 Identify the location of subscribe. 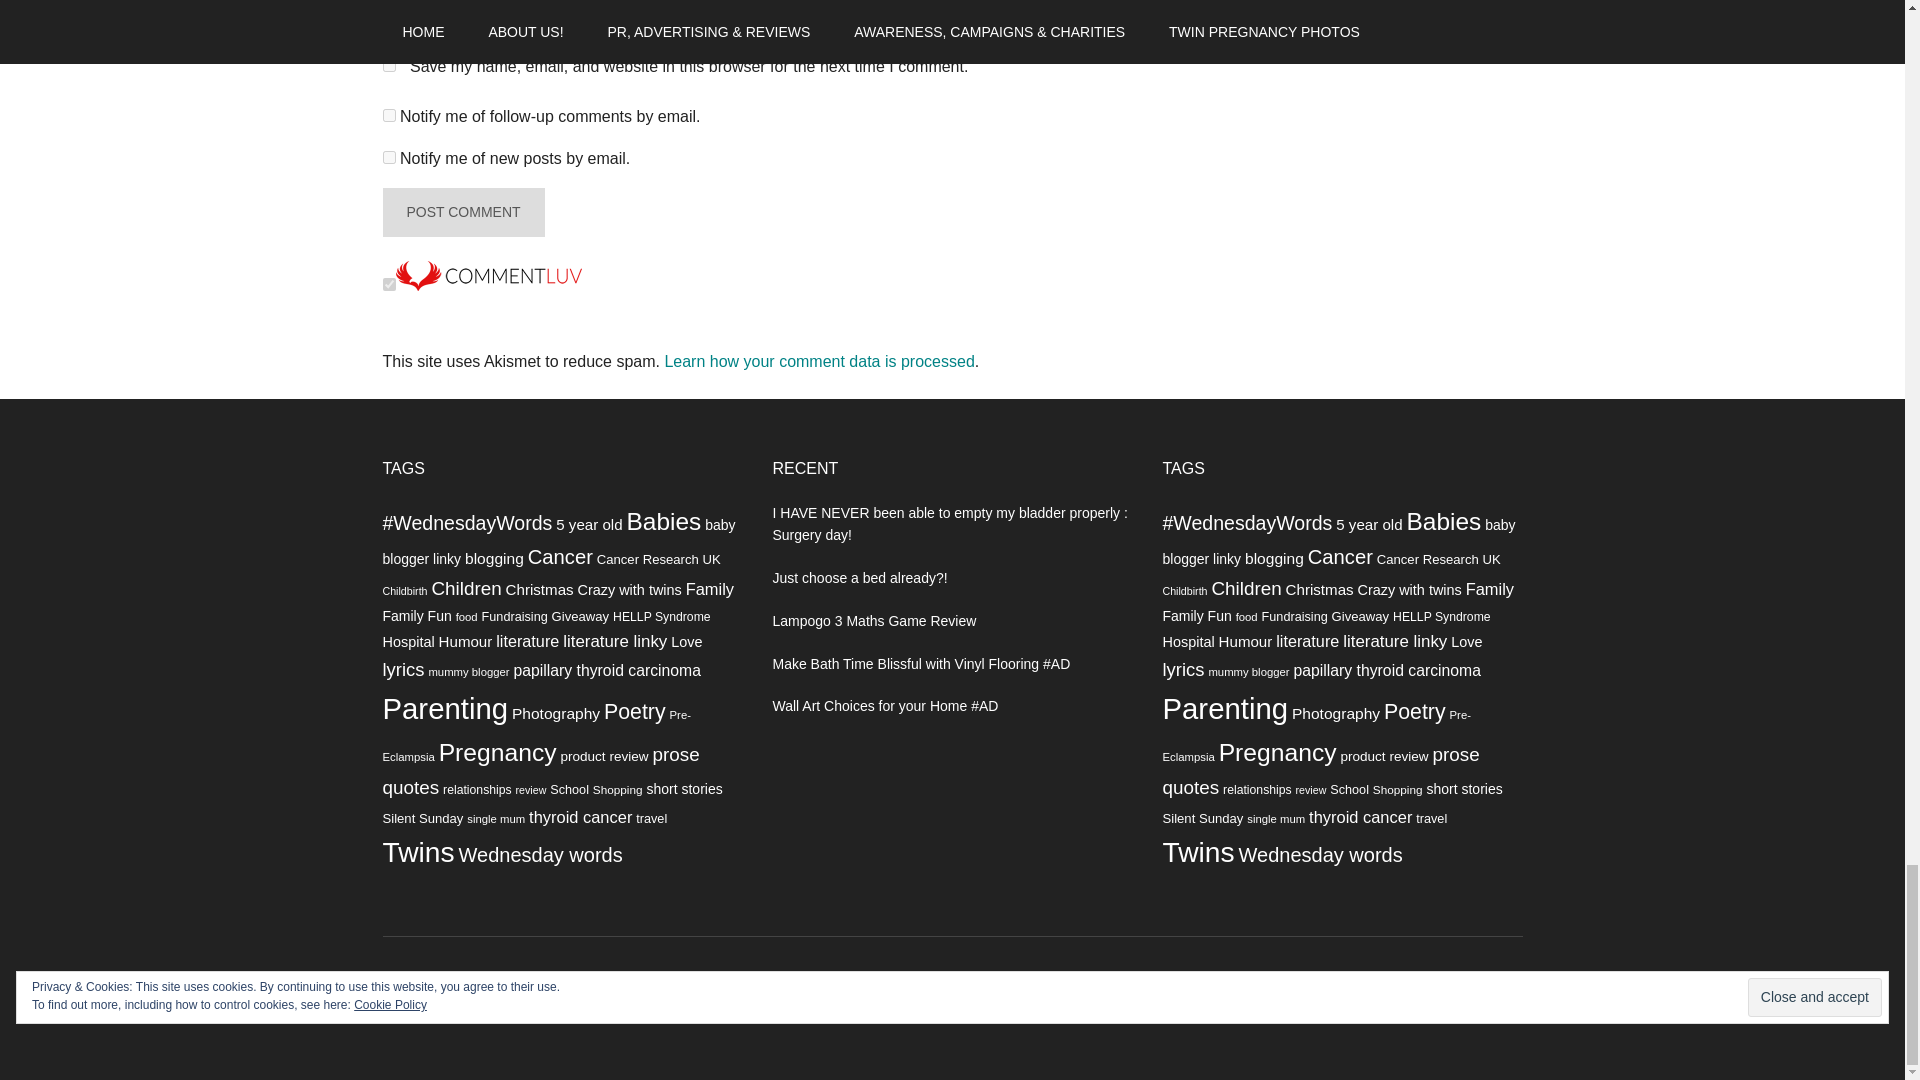
(388, 158).